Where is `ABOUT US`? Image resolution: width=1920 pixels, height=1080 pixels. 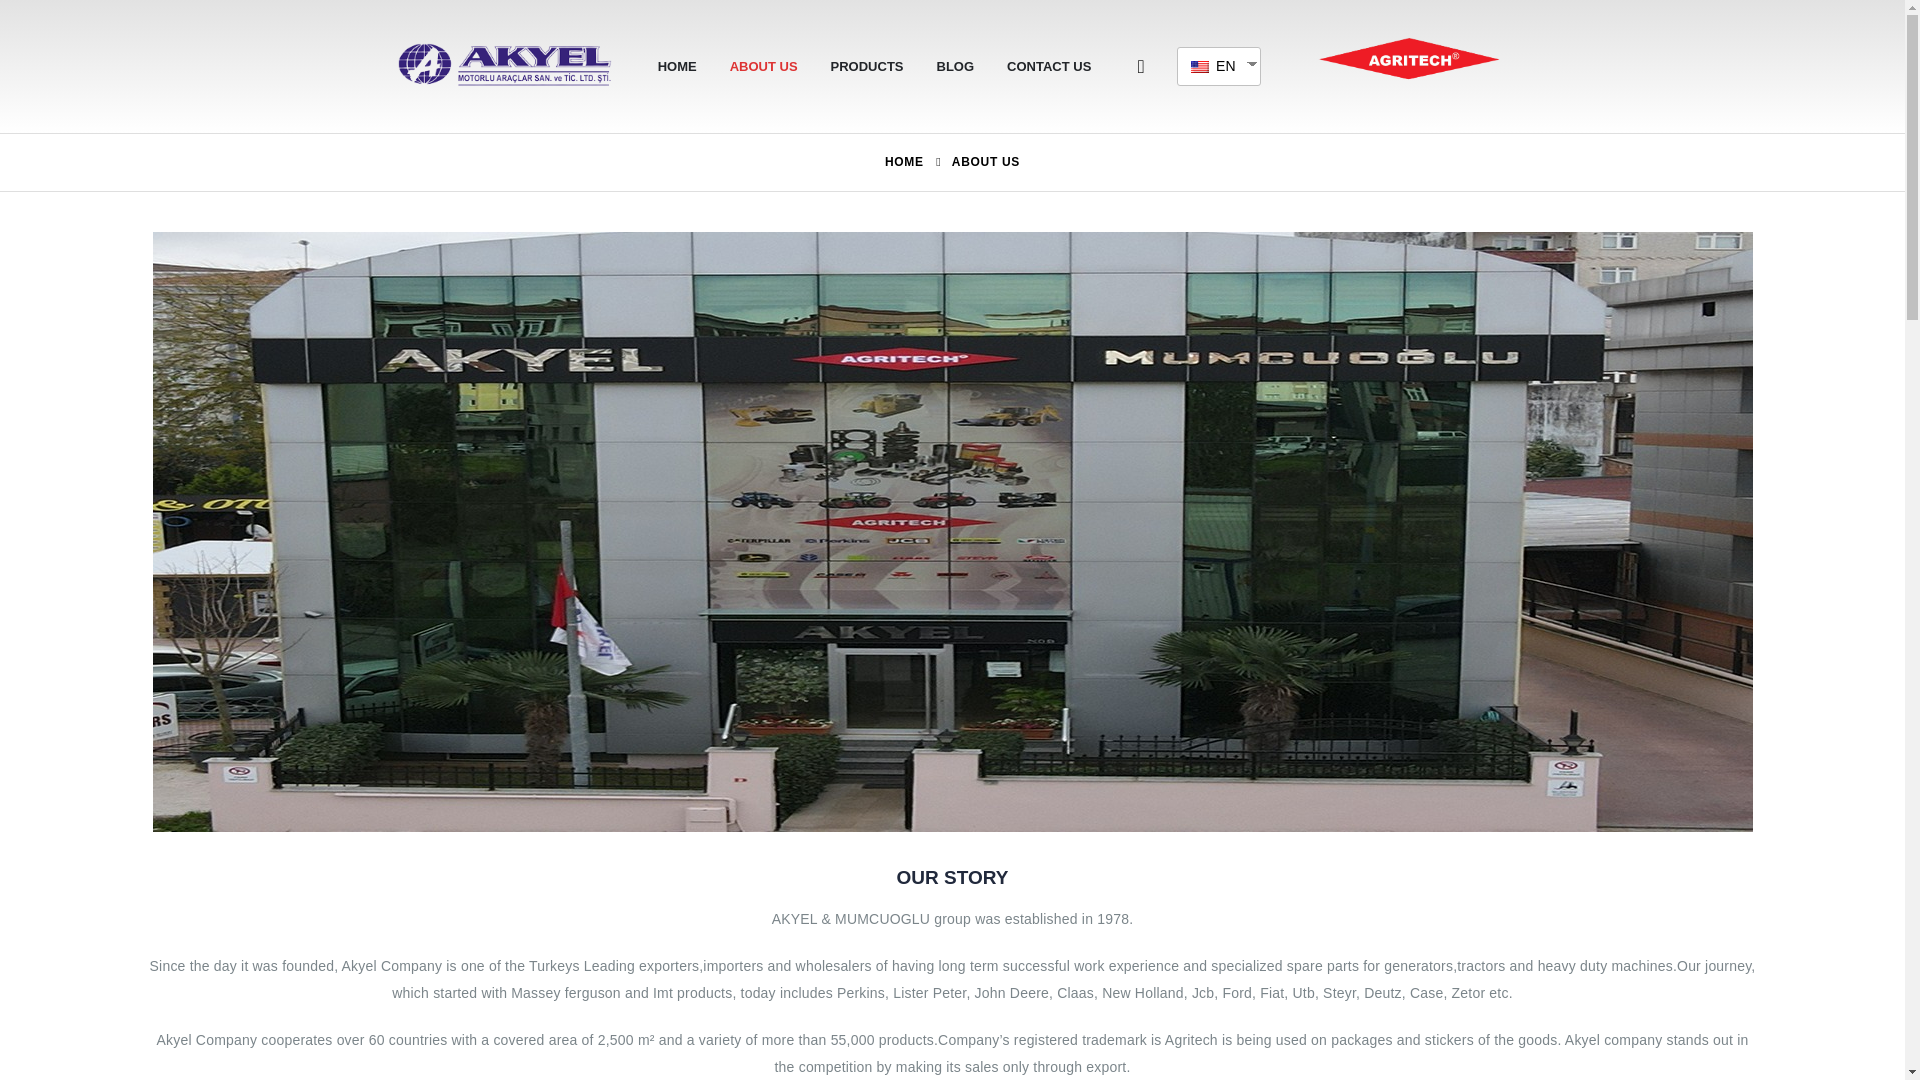
ABOUT US is located at coordinates (764, 66).